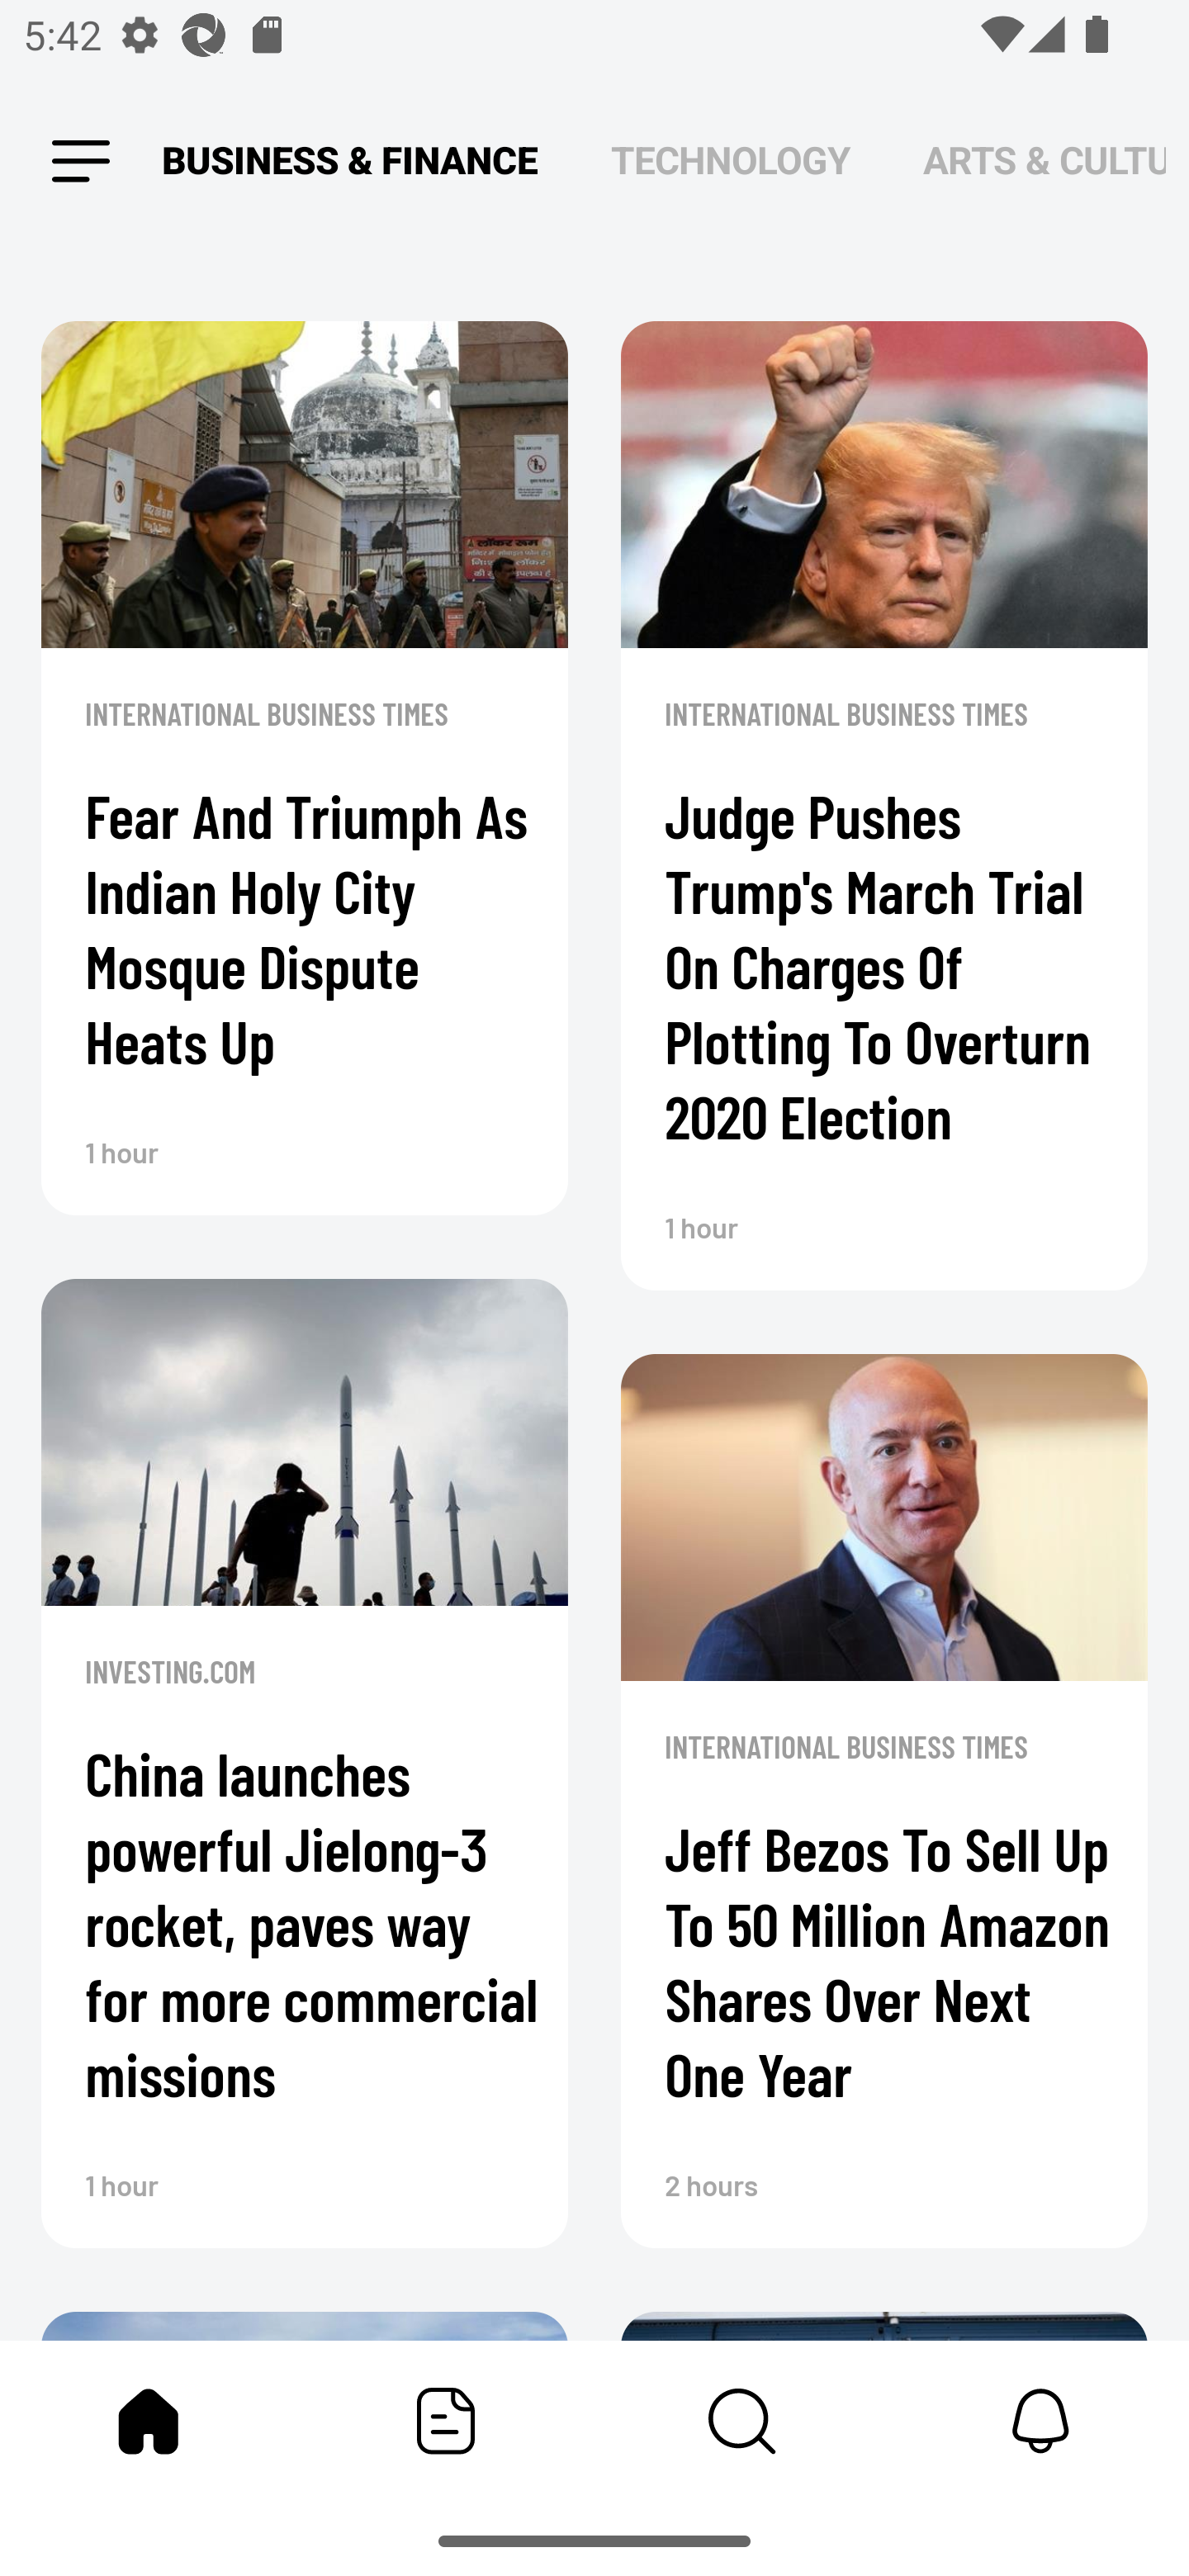 This screenshot has height=2576, width=1189. What do you see at coordinates (81, 162) in the screenshot?
I see `Leading Icon` at bounding box center [81, 162].